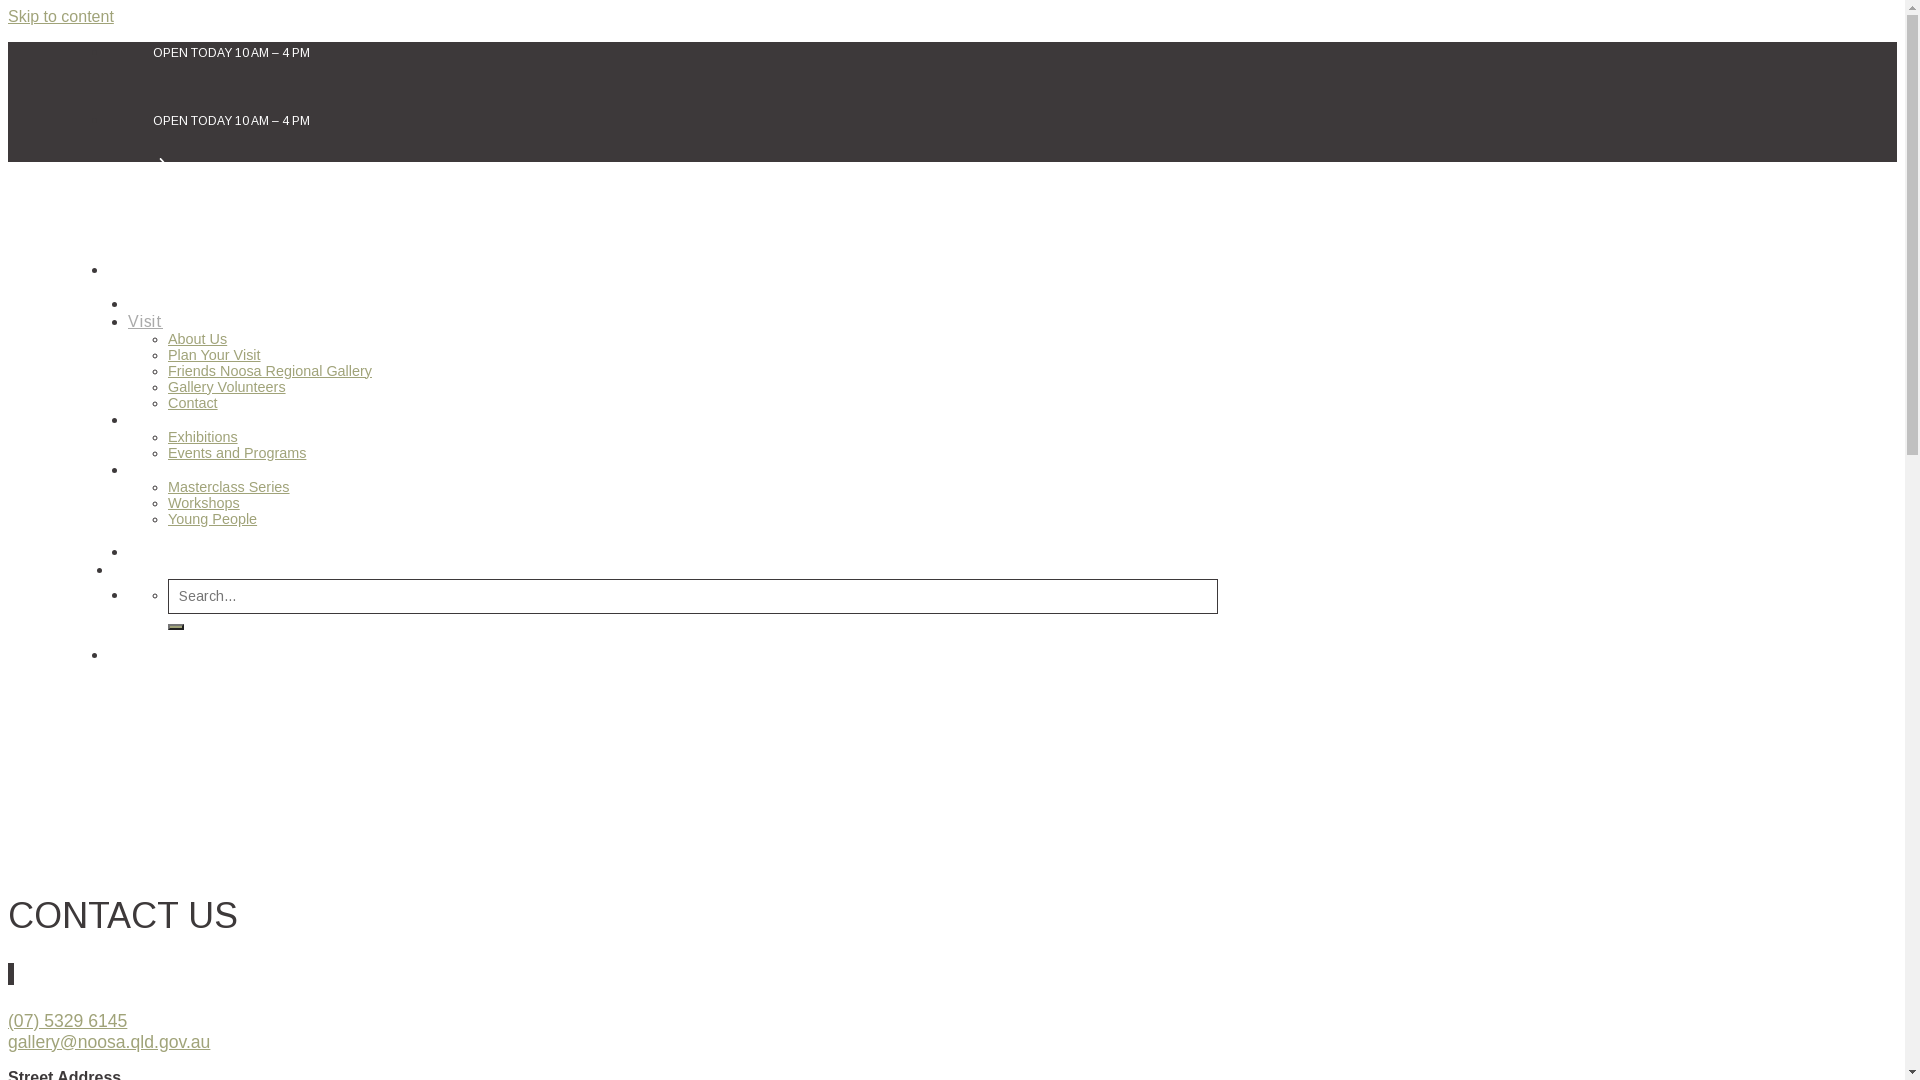  Describe the element at coordinates (61, 16) in the screenshot. I see `Skip to content` at that location.